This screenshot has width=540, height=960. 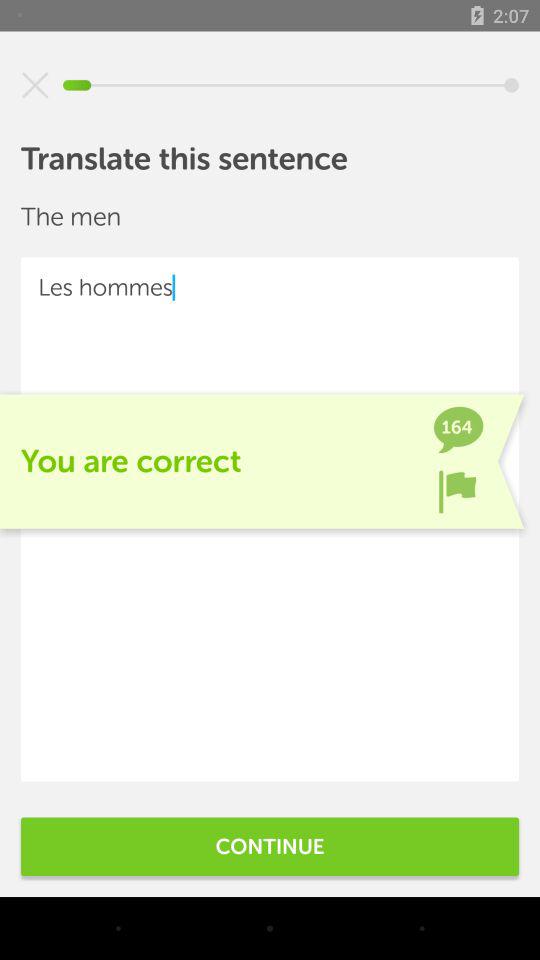 What do you see at coordinates (457, 491) in the screenshot?
I see `launch item next to the you are correct icon` at bounding box center [457, 491].